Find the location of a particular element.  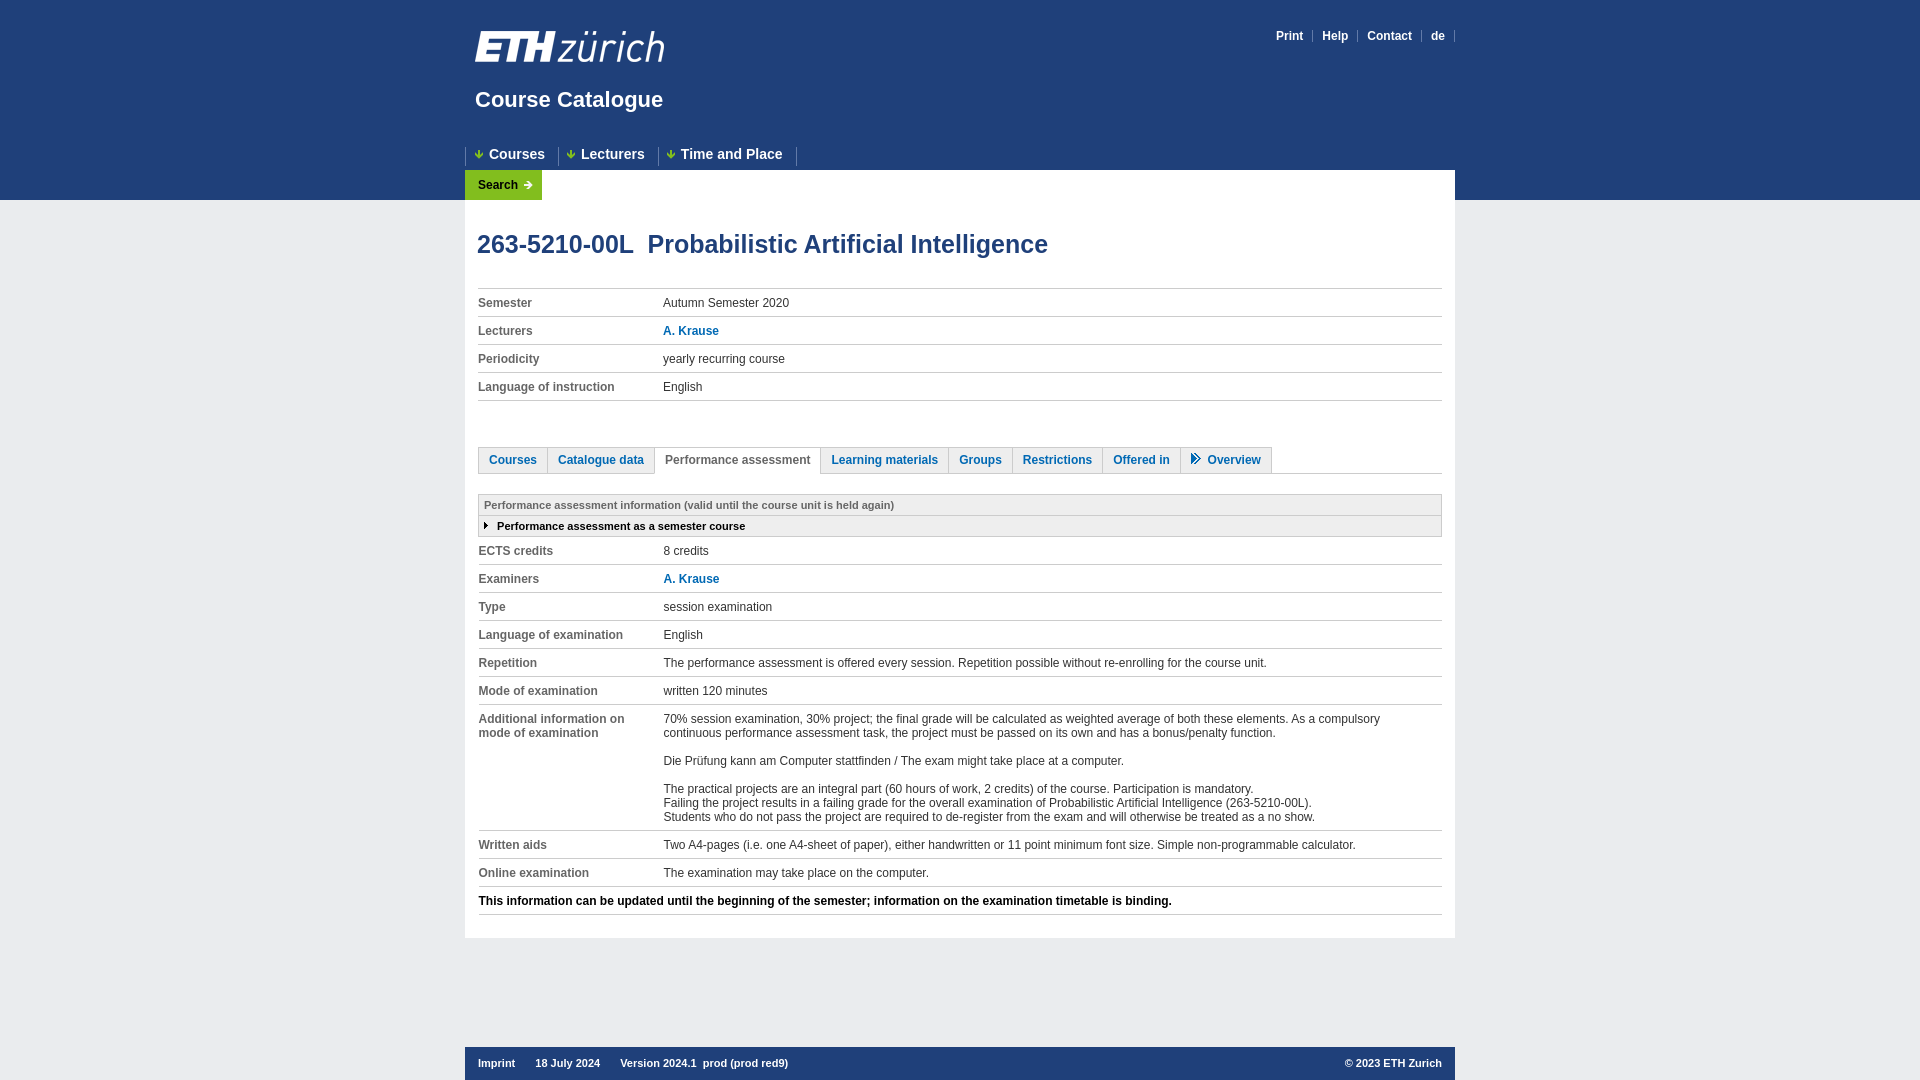

Contact is located at coordinates (1389, 36).